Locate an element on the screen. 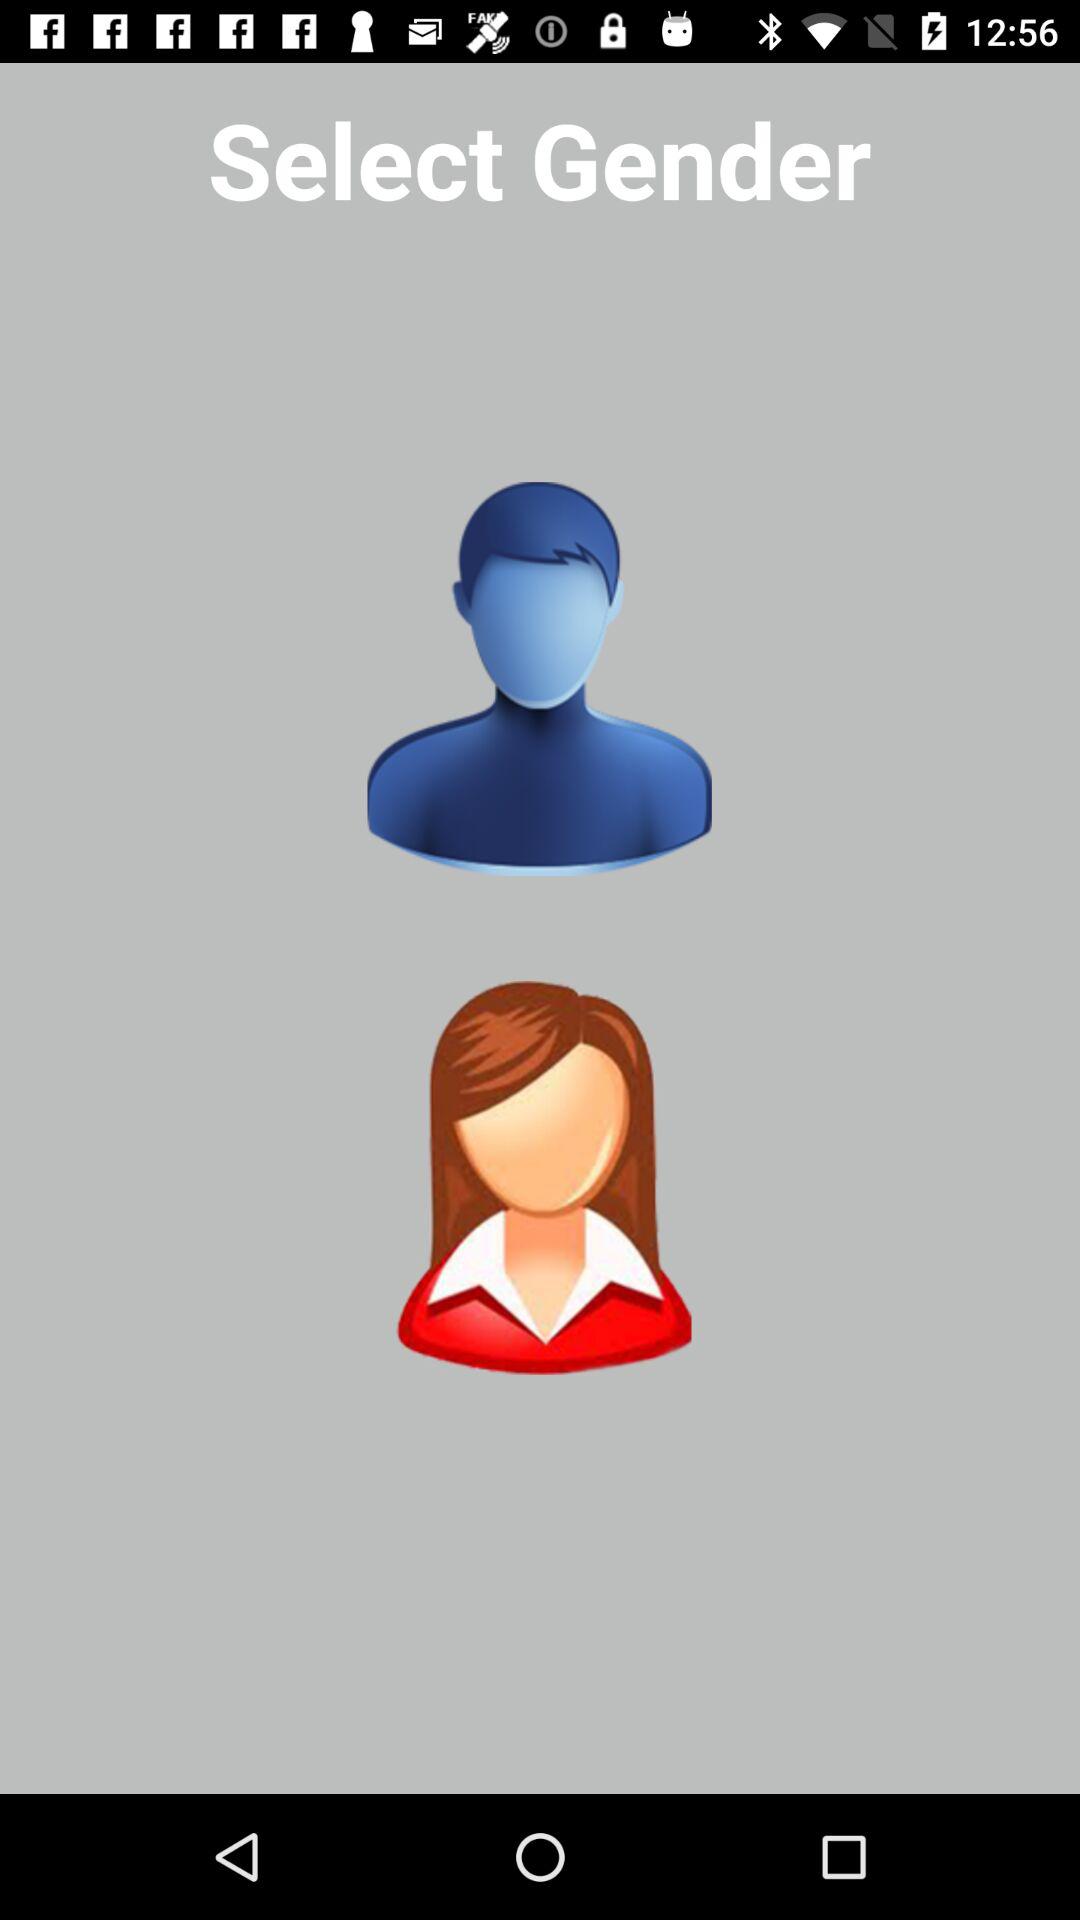  gender male is located at coordinates (539, 679).